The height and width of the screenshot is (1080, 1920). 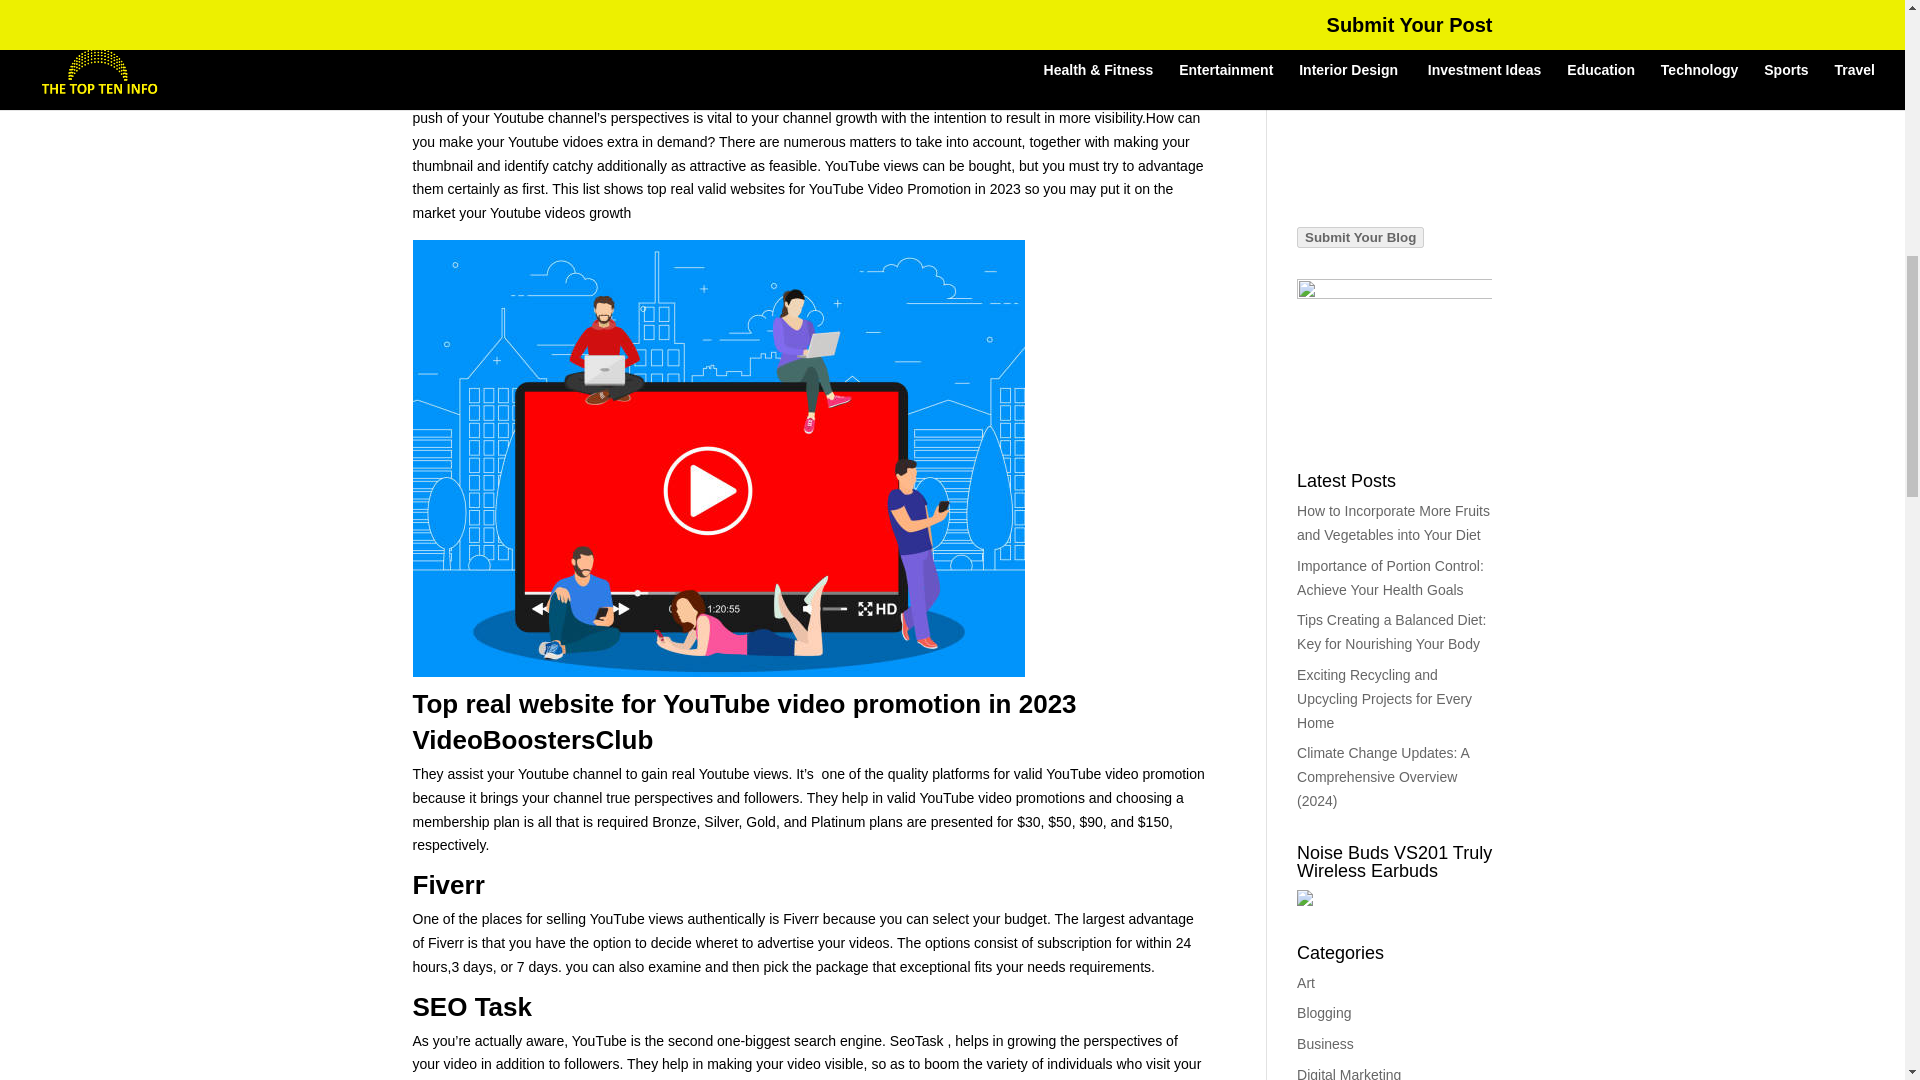 What do you see at coordinates (1360, 238) in the screenshot?
I see `Submit Your Blog` at bounding box center [1360, 238].